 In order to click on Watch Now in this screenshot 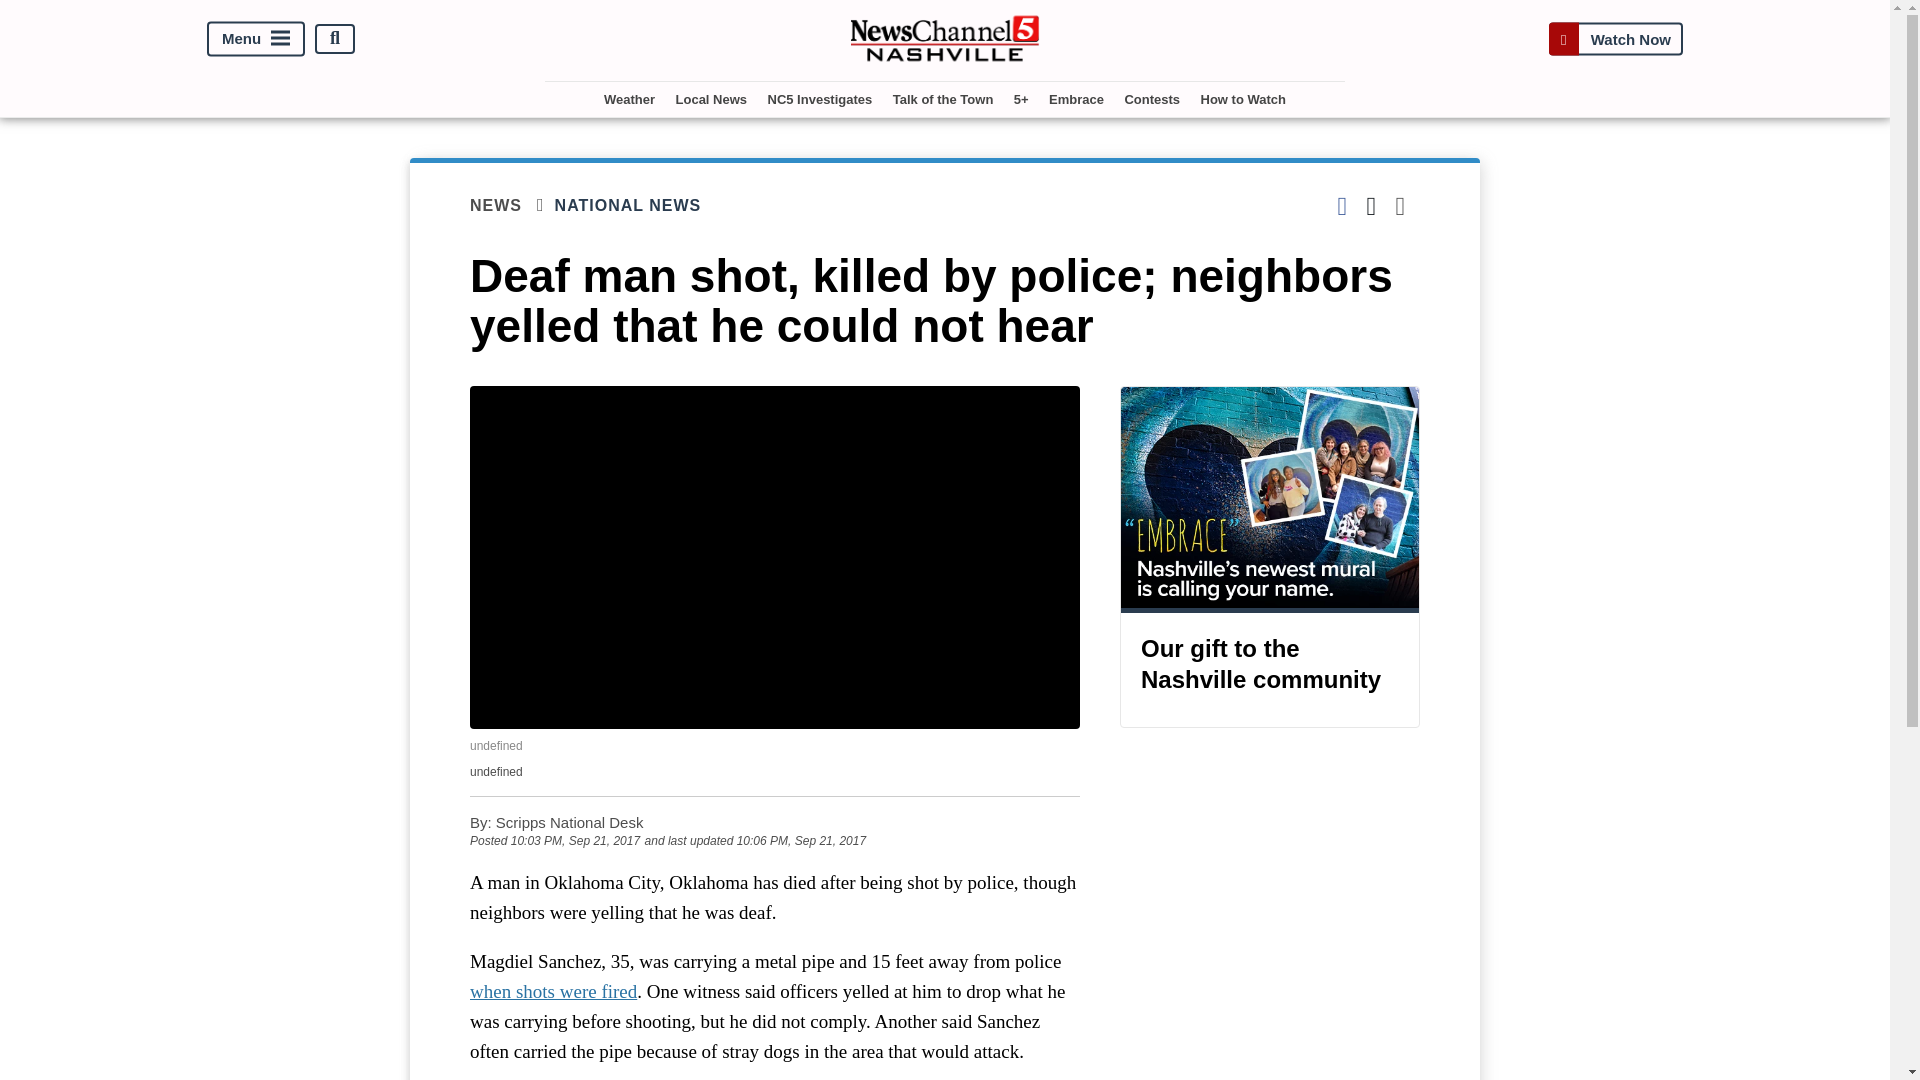, I will do `click(1615, 38)`.